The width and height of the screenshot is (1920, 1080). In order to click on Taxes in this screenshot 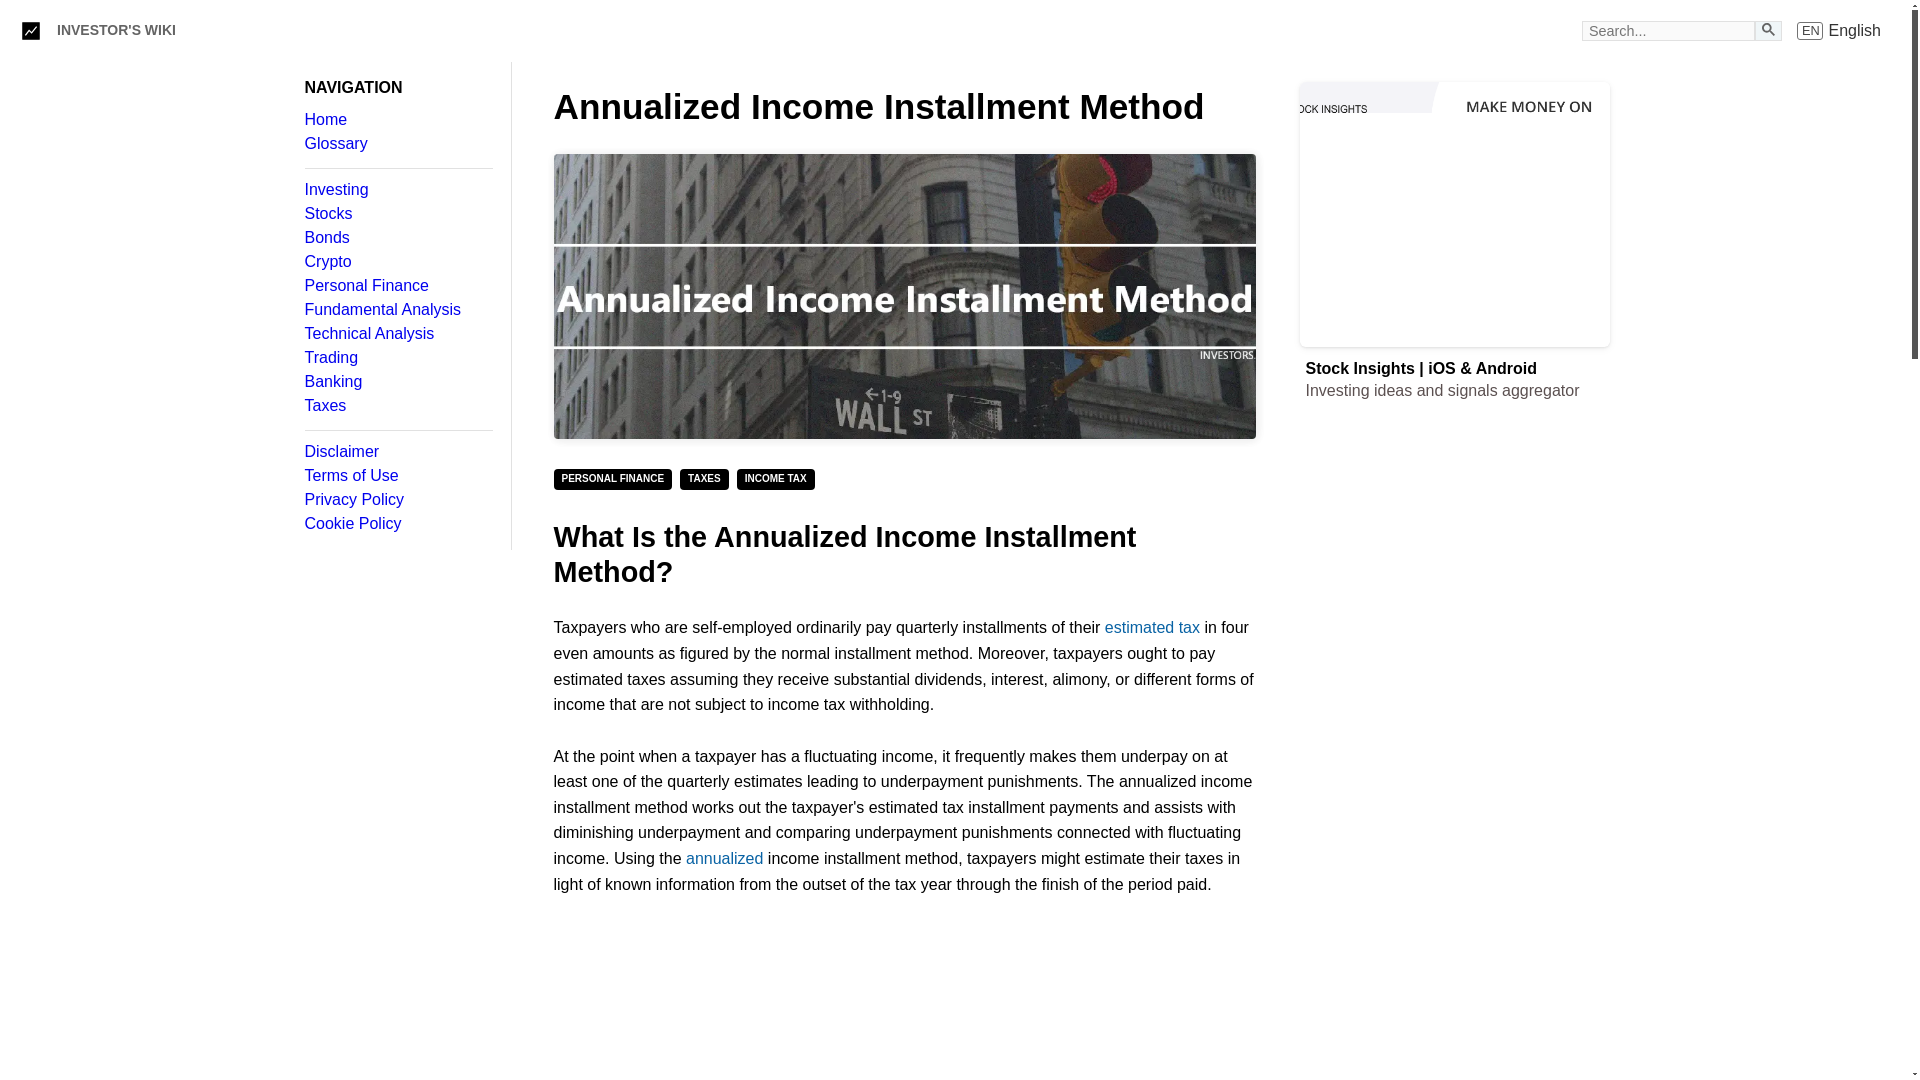, I will do `click(397, 406)`.